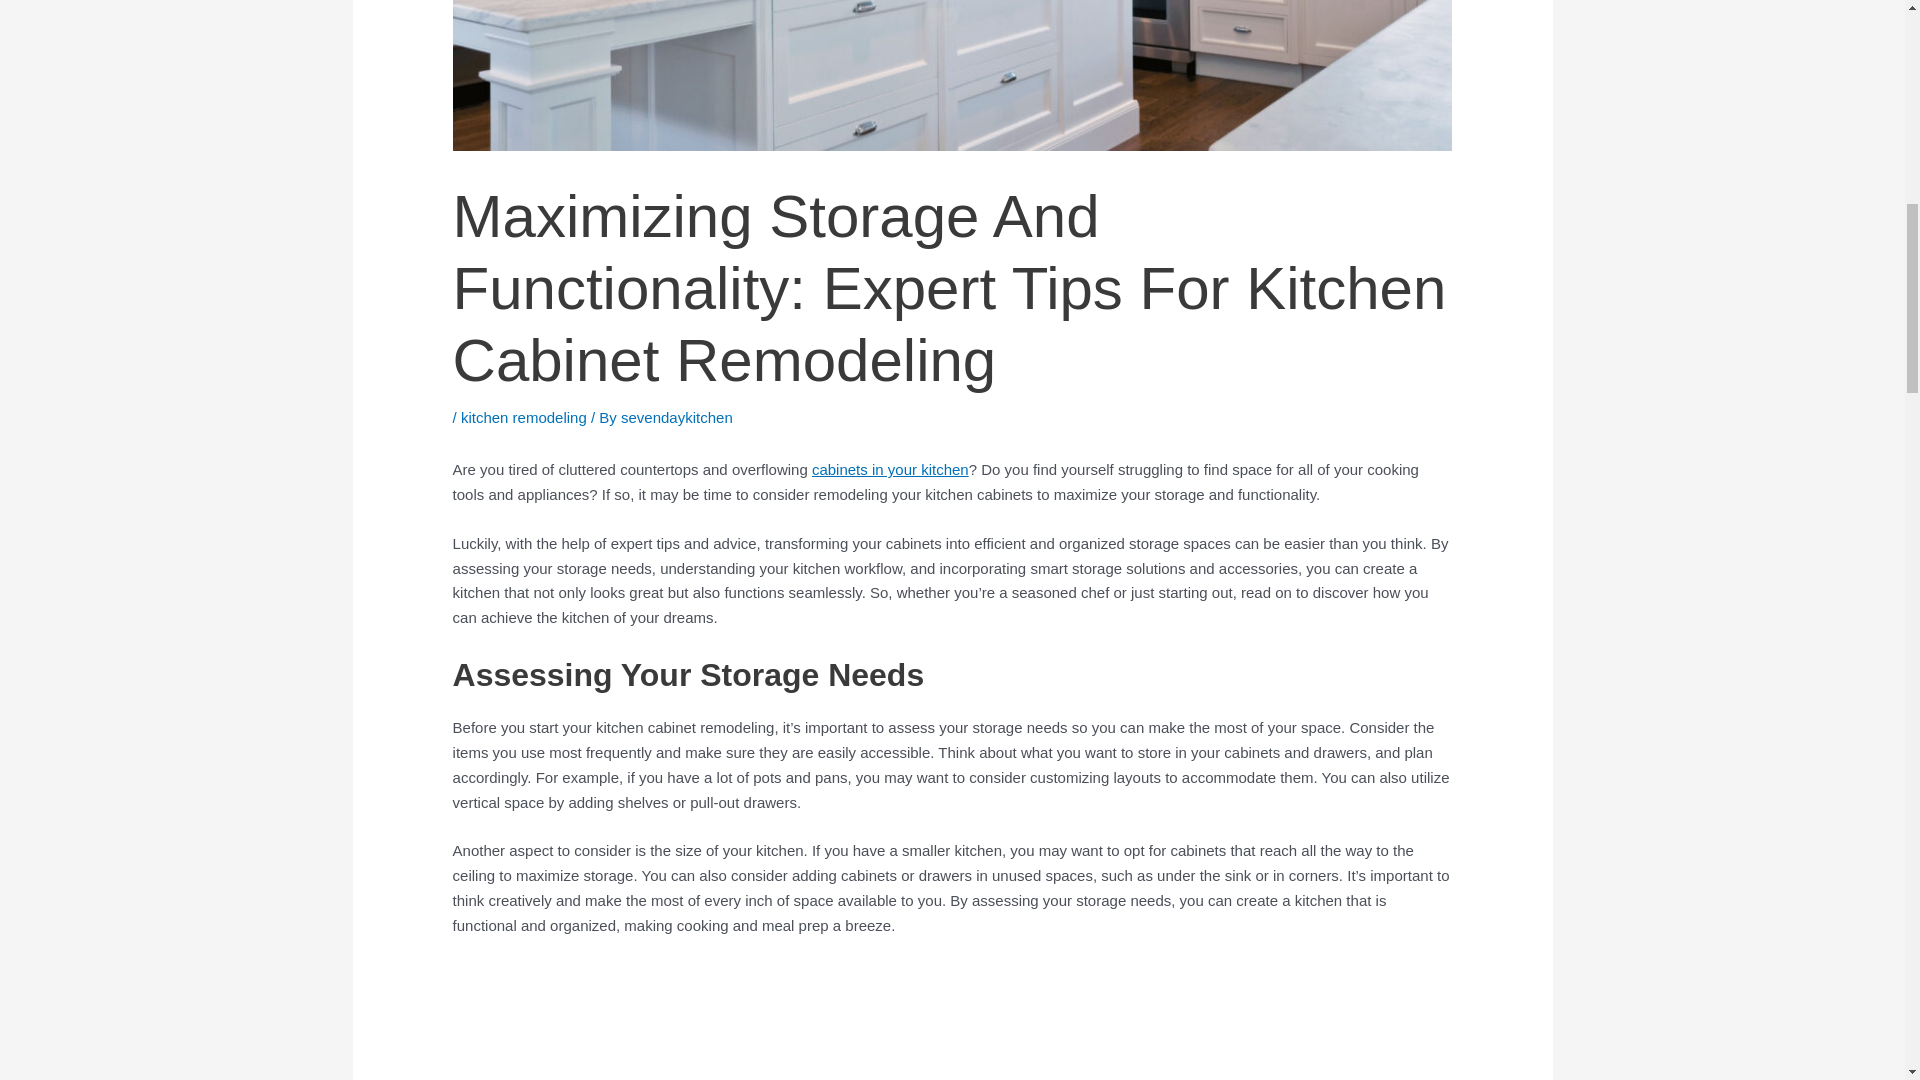  I want to click on sevendaykitchen, so click(676, 416).